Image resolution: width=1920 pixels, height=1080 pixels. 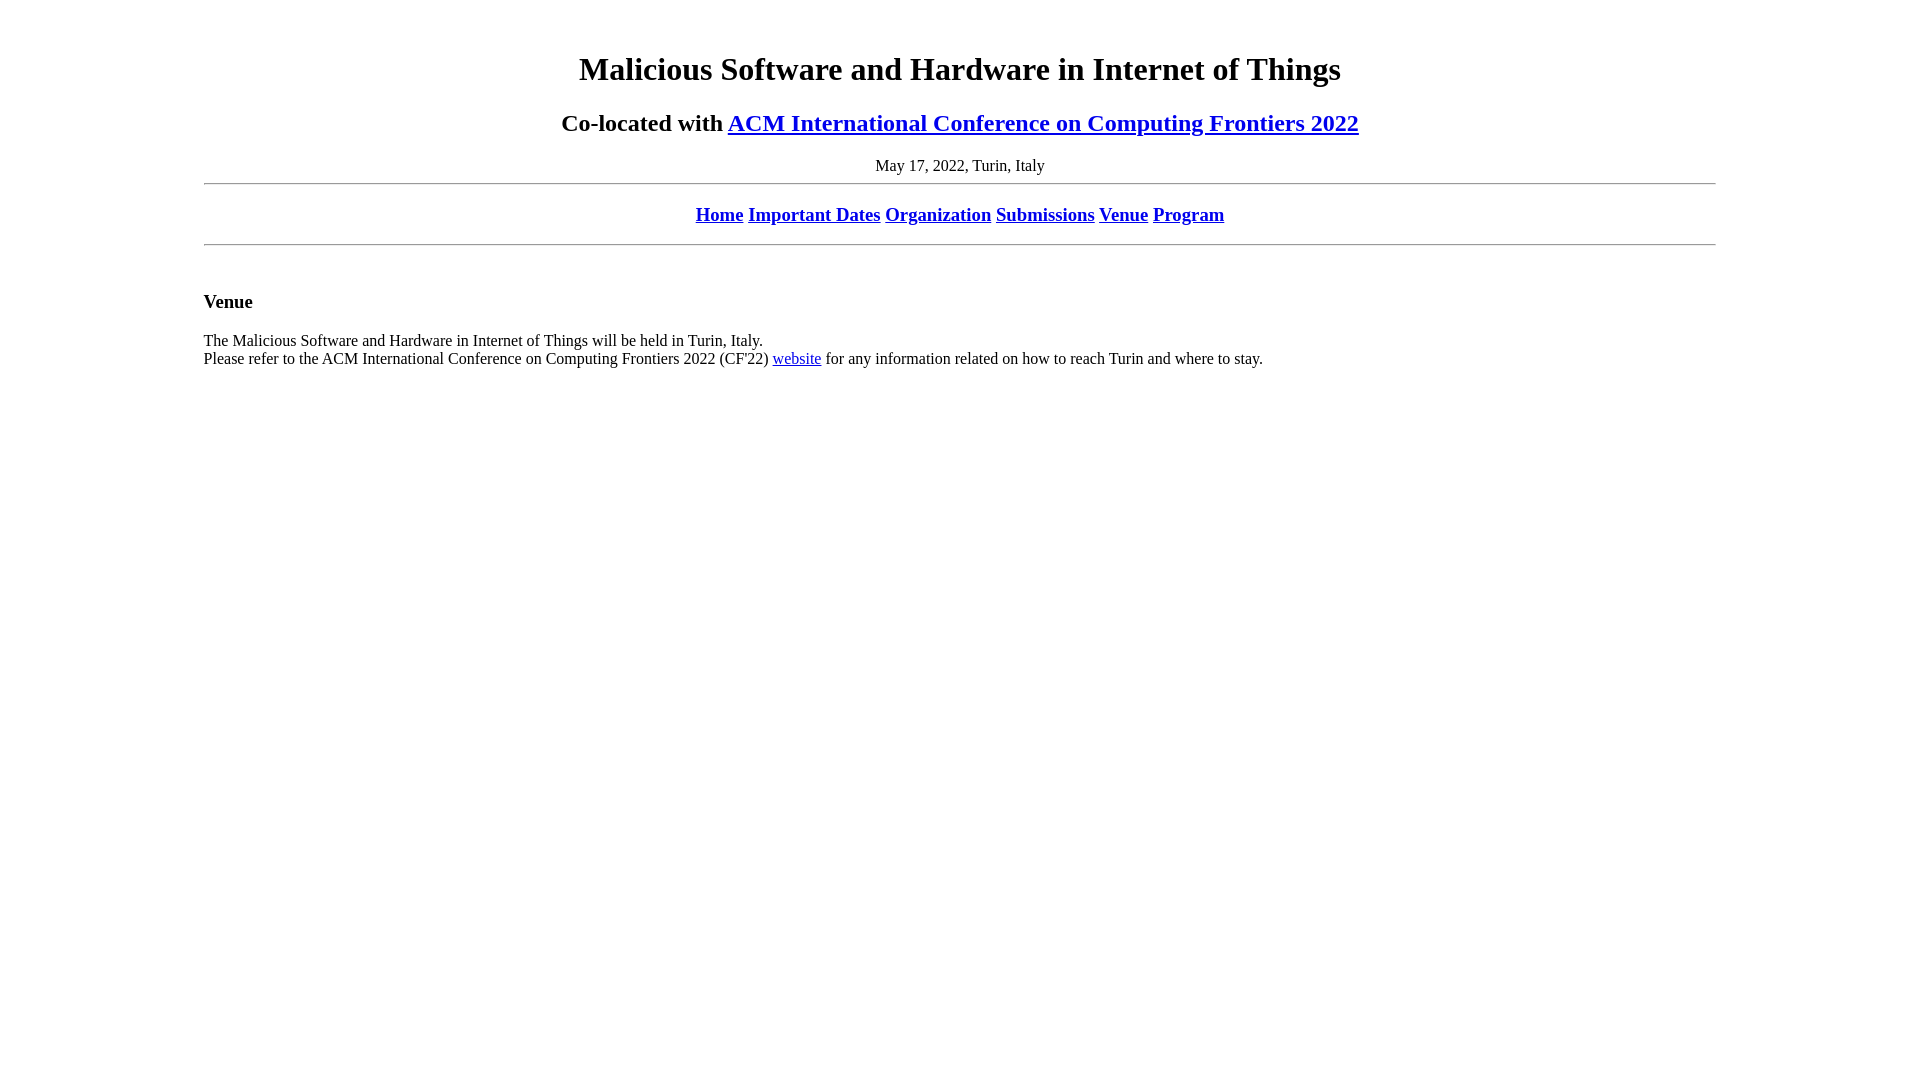 I want to click on Important Dates, so click(x=814, y=214).